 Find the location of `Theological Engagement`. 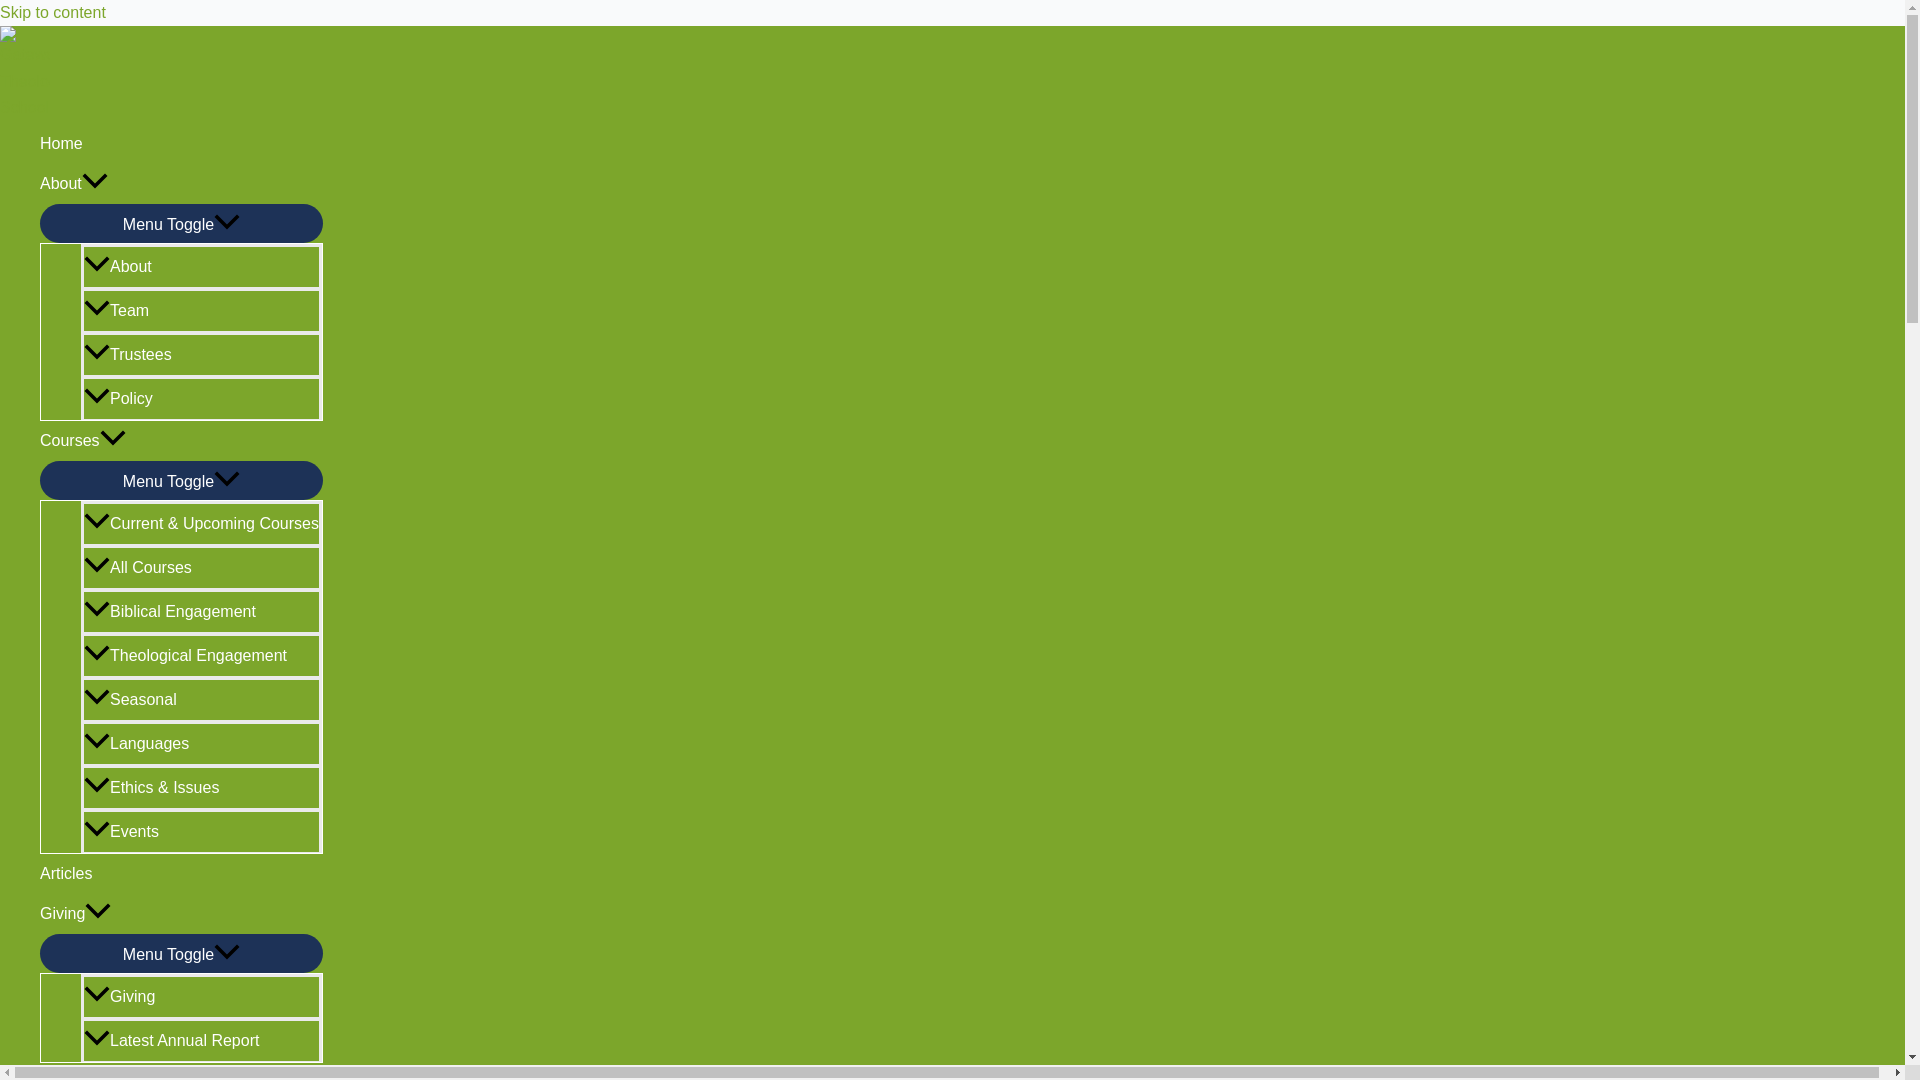

Theological Engagement is located at coordinates (201, 654).